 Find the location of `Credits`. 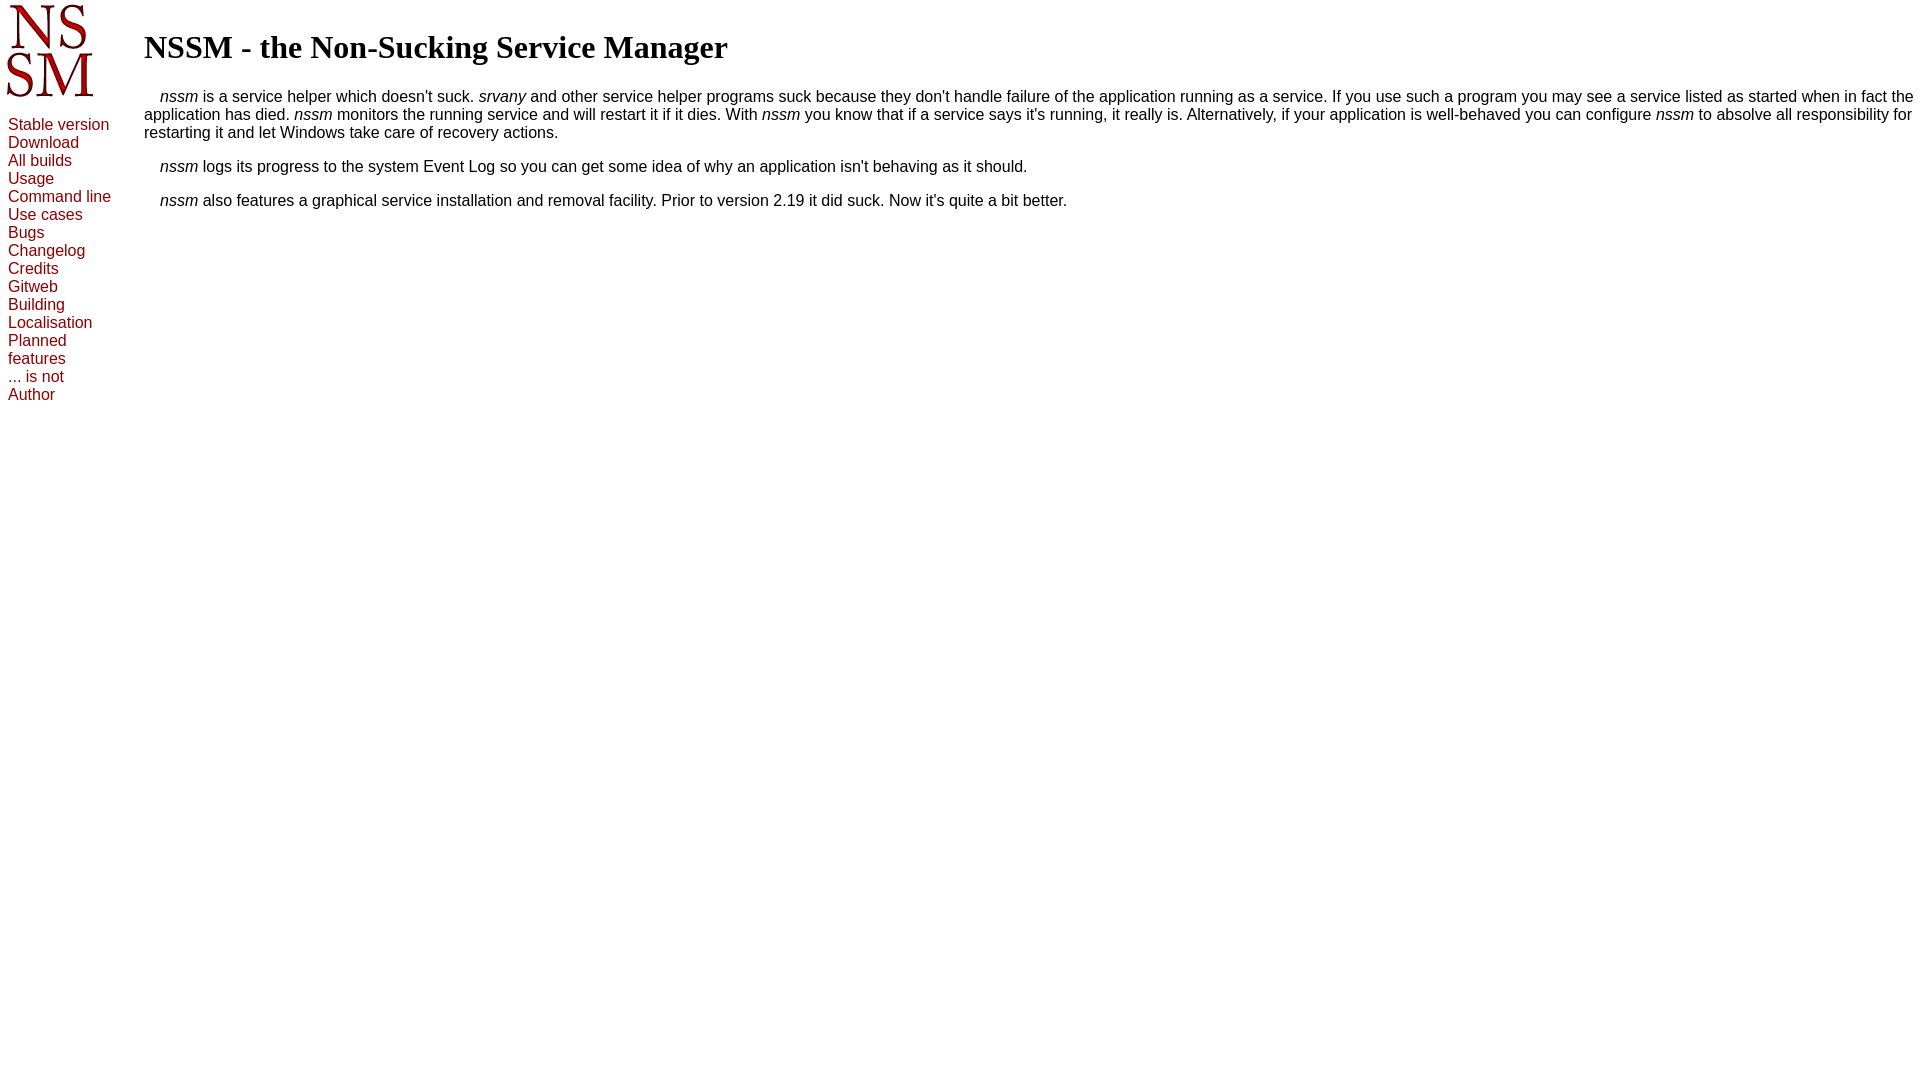

Credits is located at coordinates (34, 268).